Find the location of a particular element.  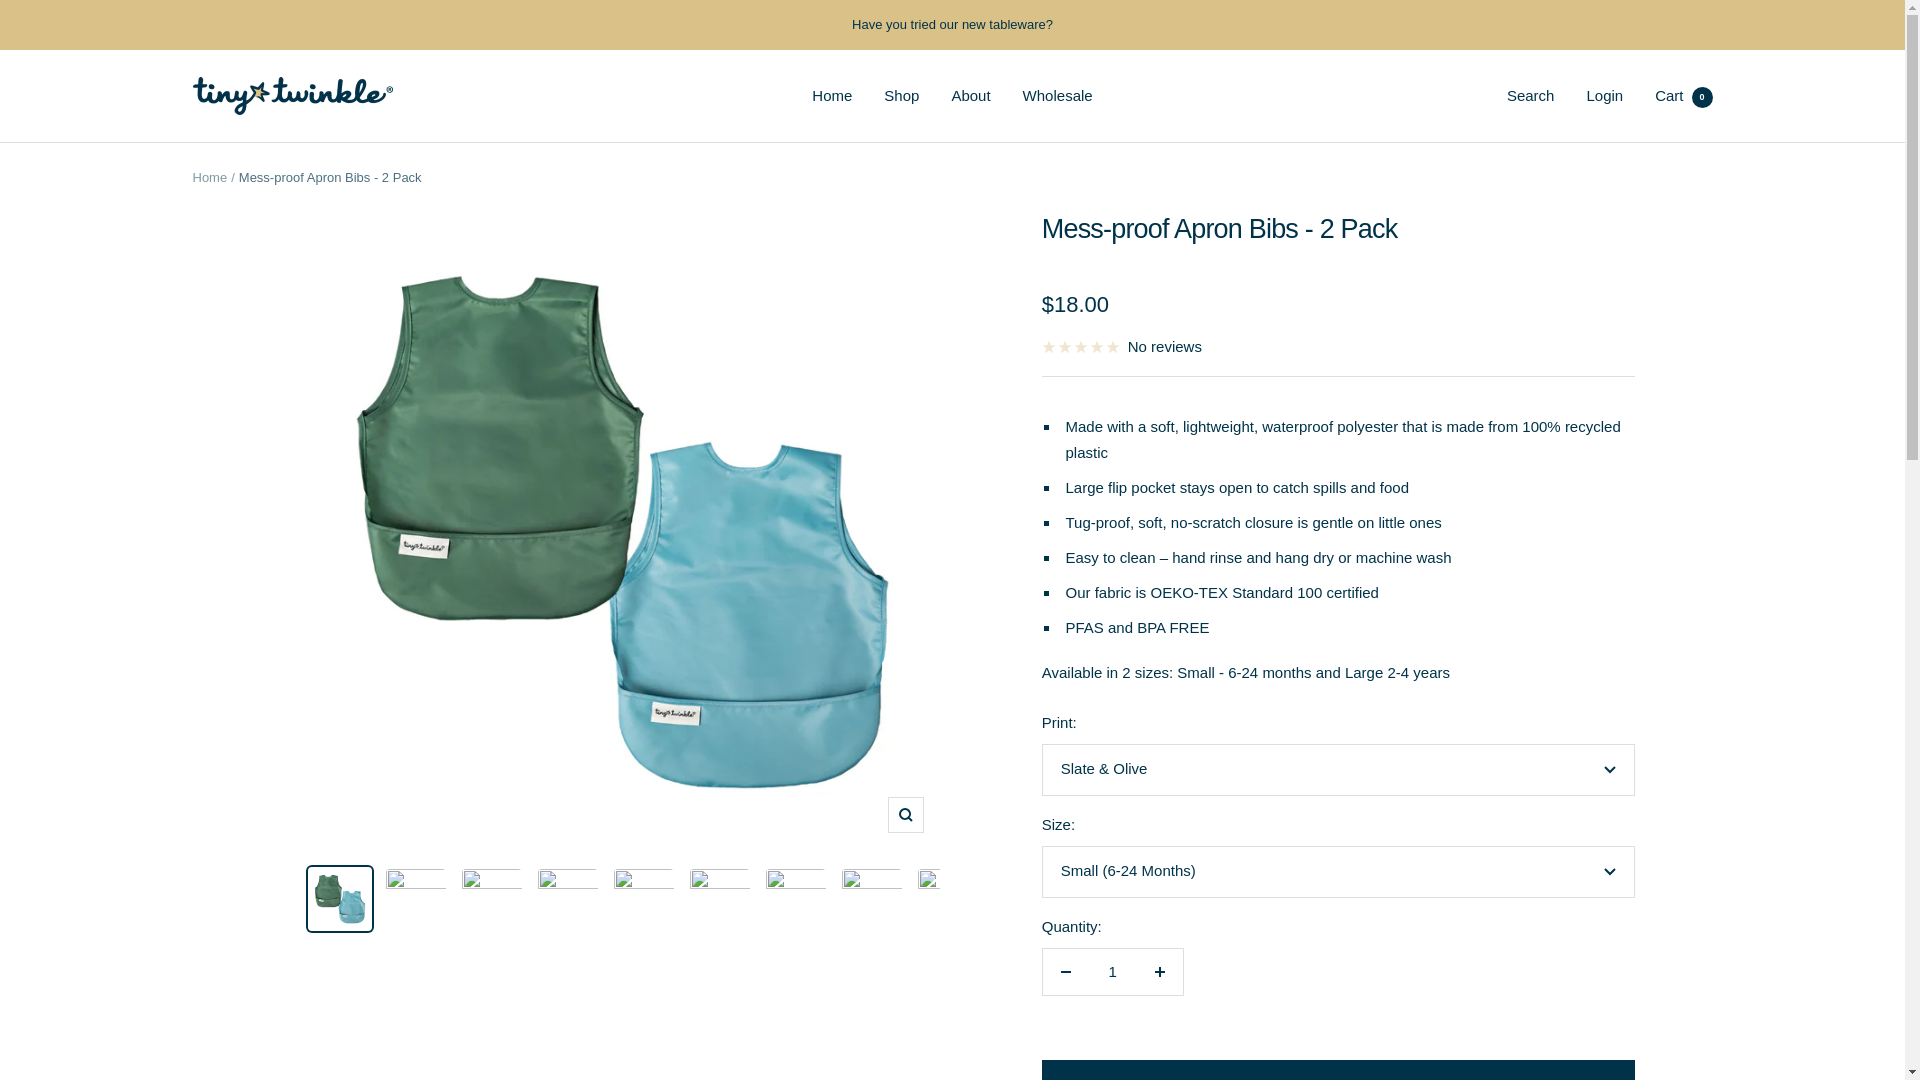

Wholesale is located at coordinates (1112, 972).